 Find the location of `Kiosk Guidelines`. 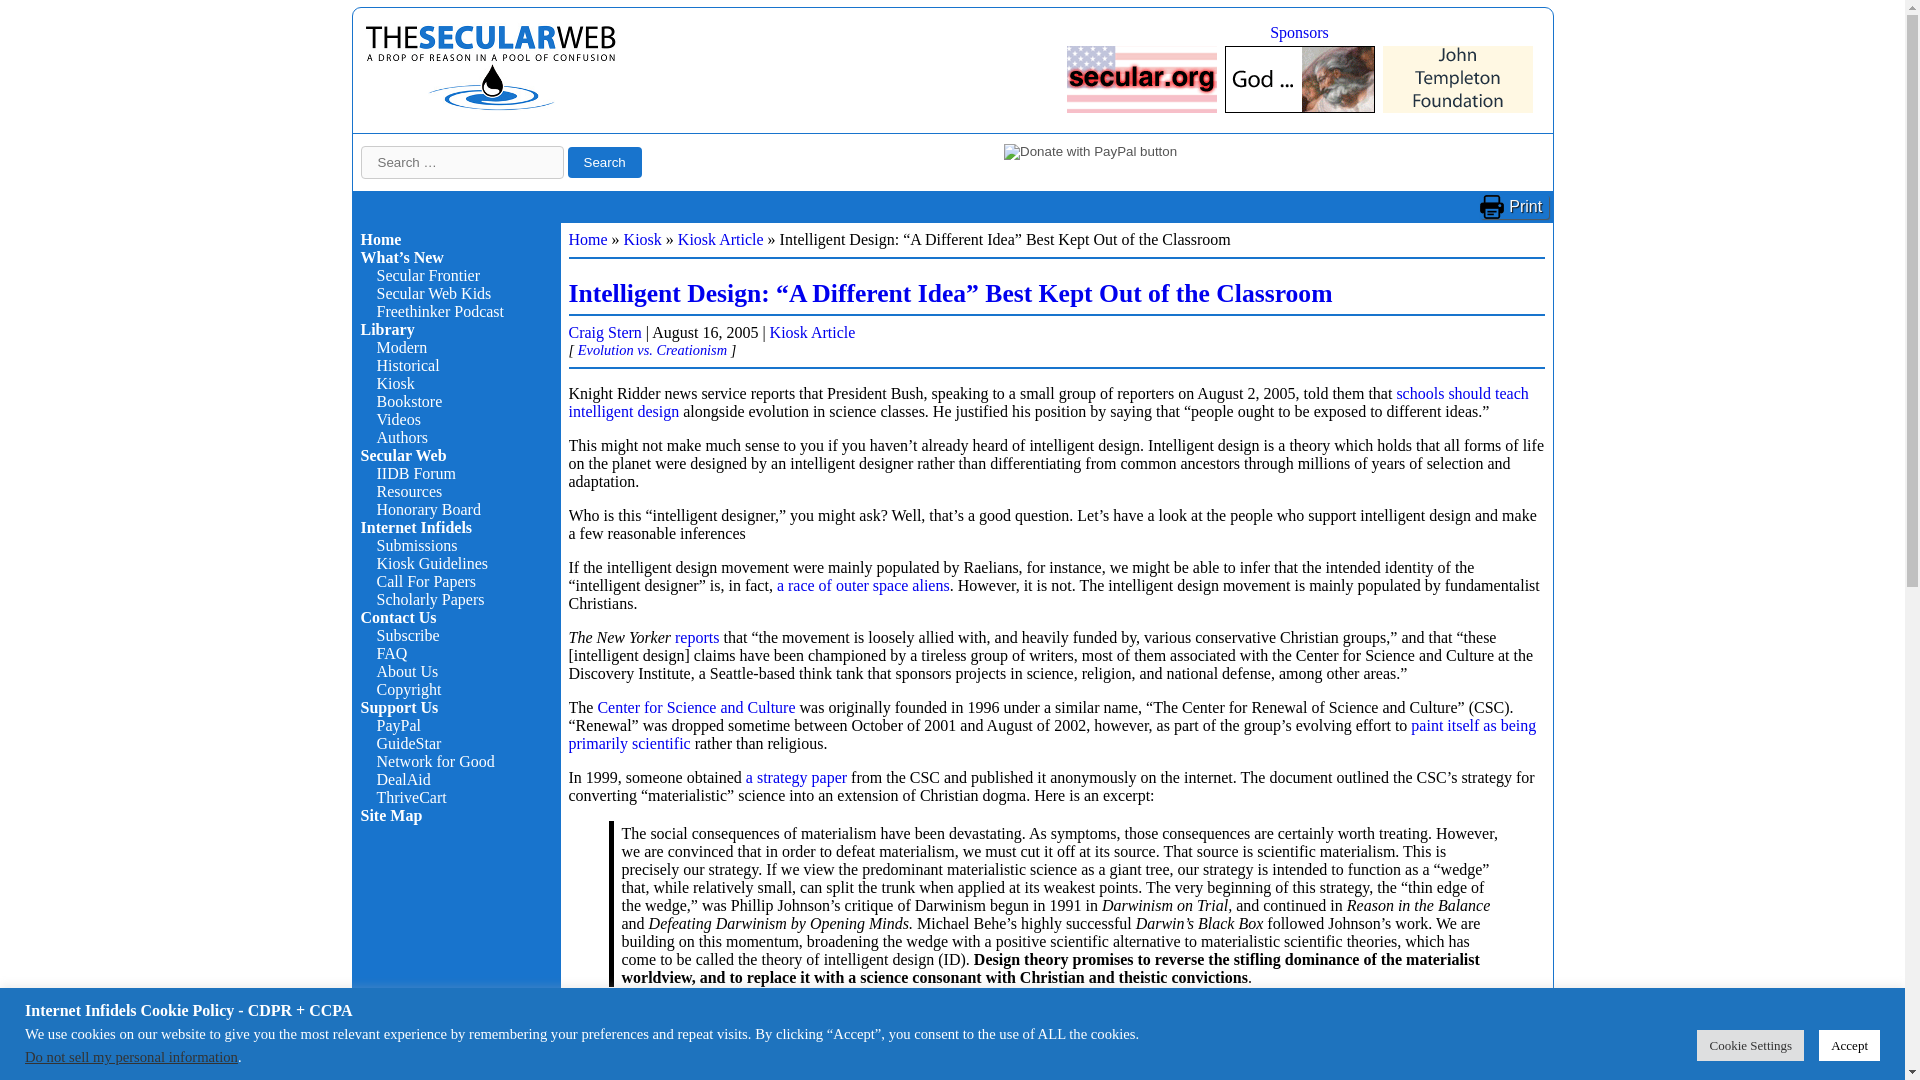

Kiosk Guidelines is located at coordinates (432, 564).